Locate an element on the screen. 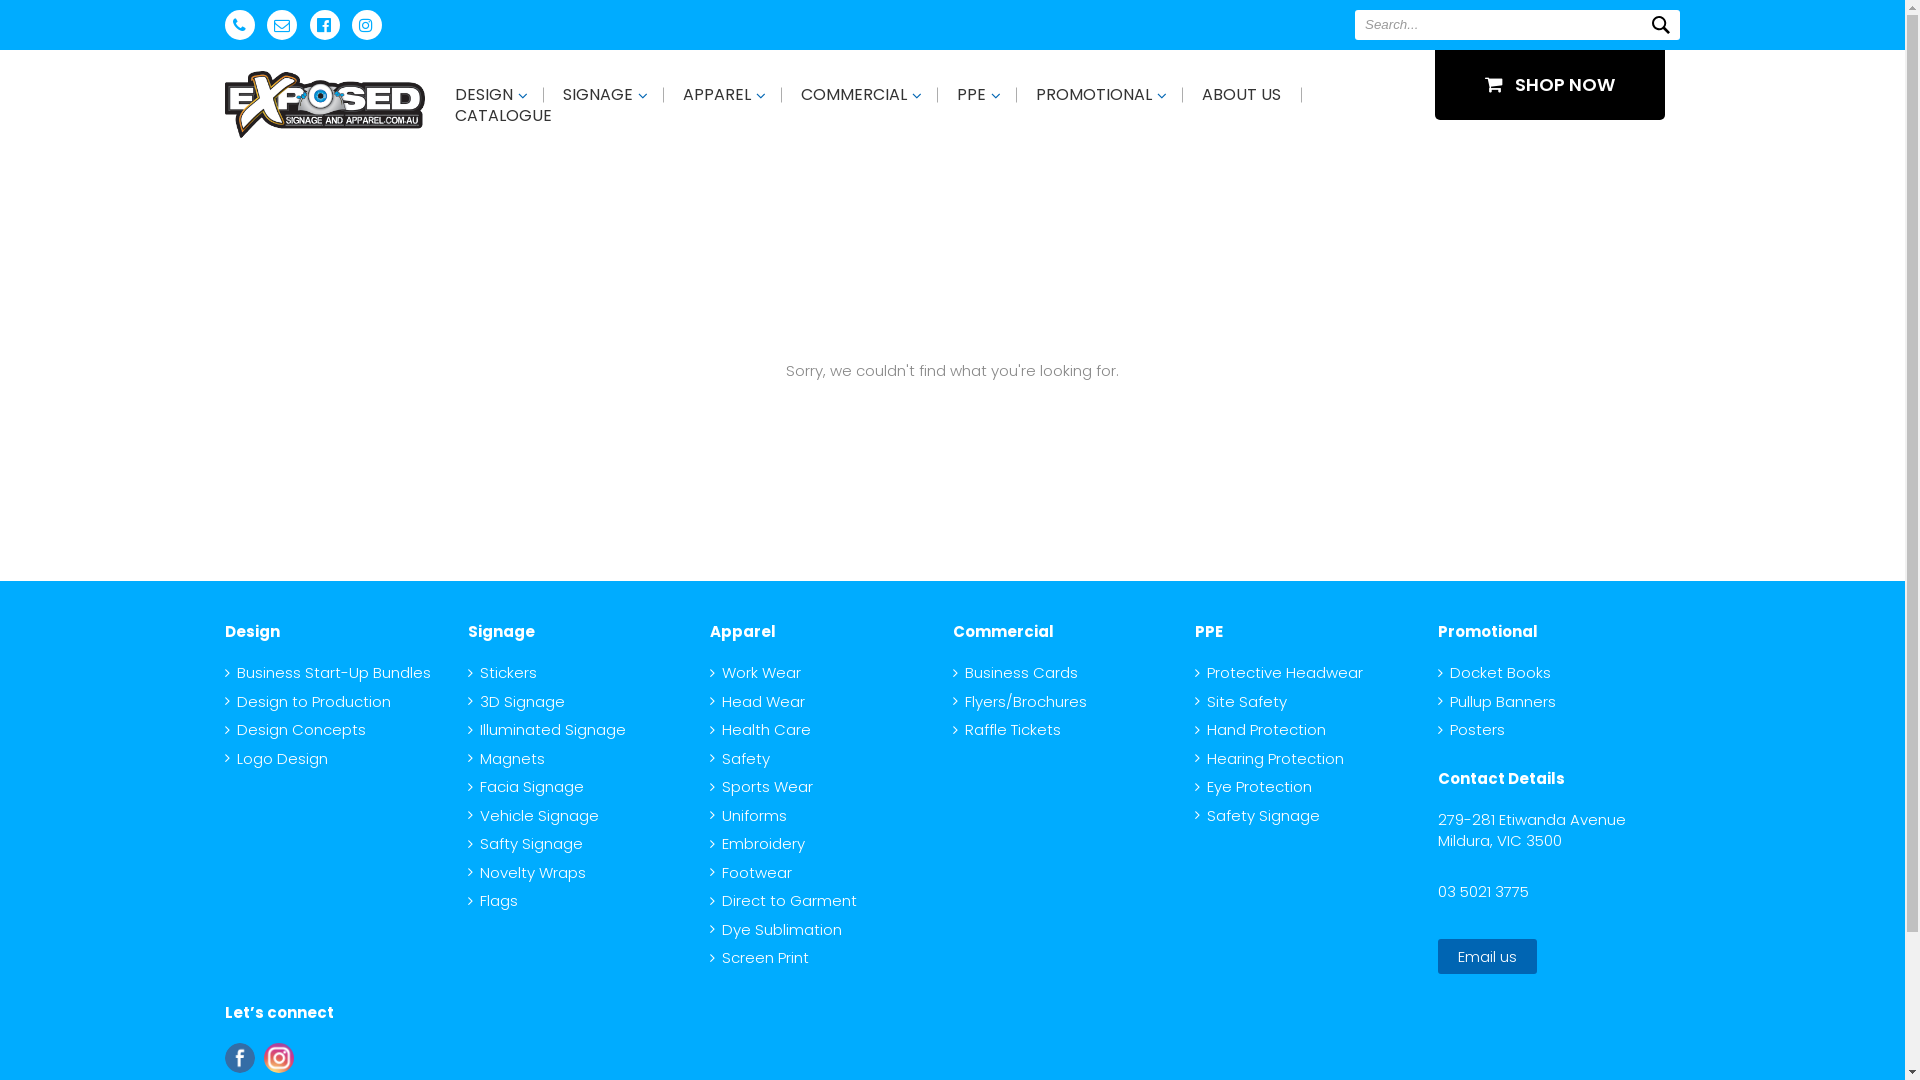 The height and width of the screenshot is (1080, 1920). Head Wear is located at coordinates (758, 700).